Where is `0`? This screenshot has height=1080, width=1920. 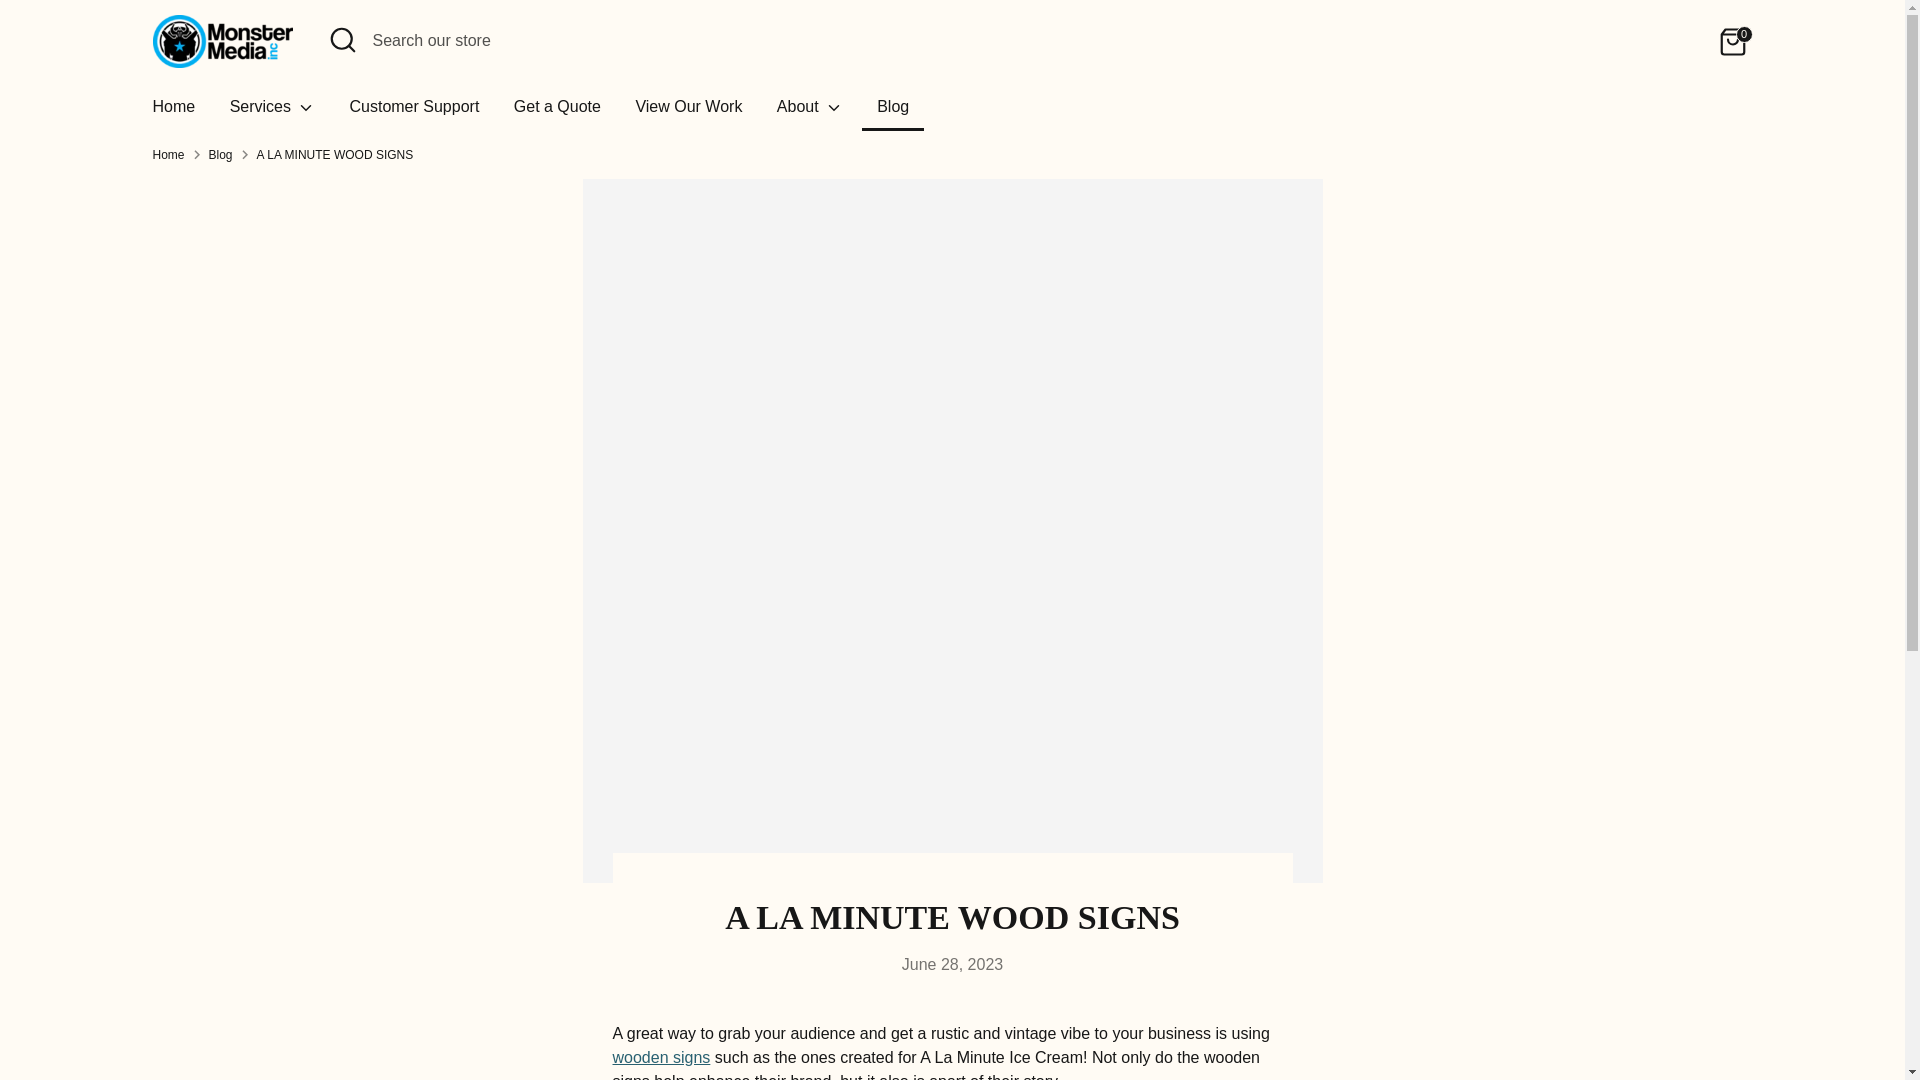
0 is located at coordinates (1732, 41).